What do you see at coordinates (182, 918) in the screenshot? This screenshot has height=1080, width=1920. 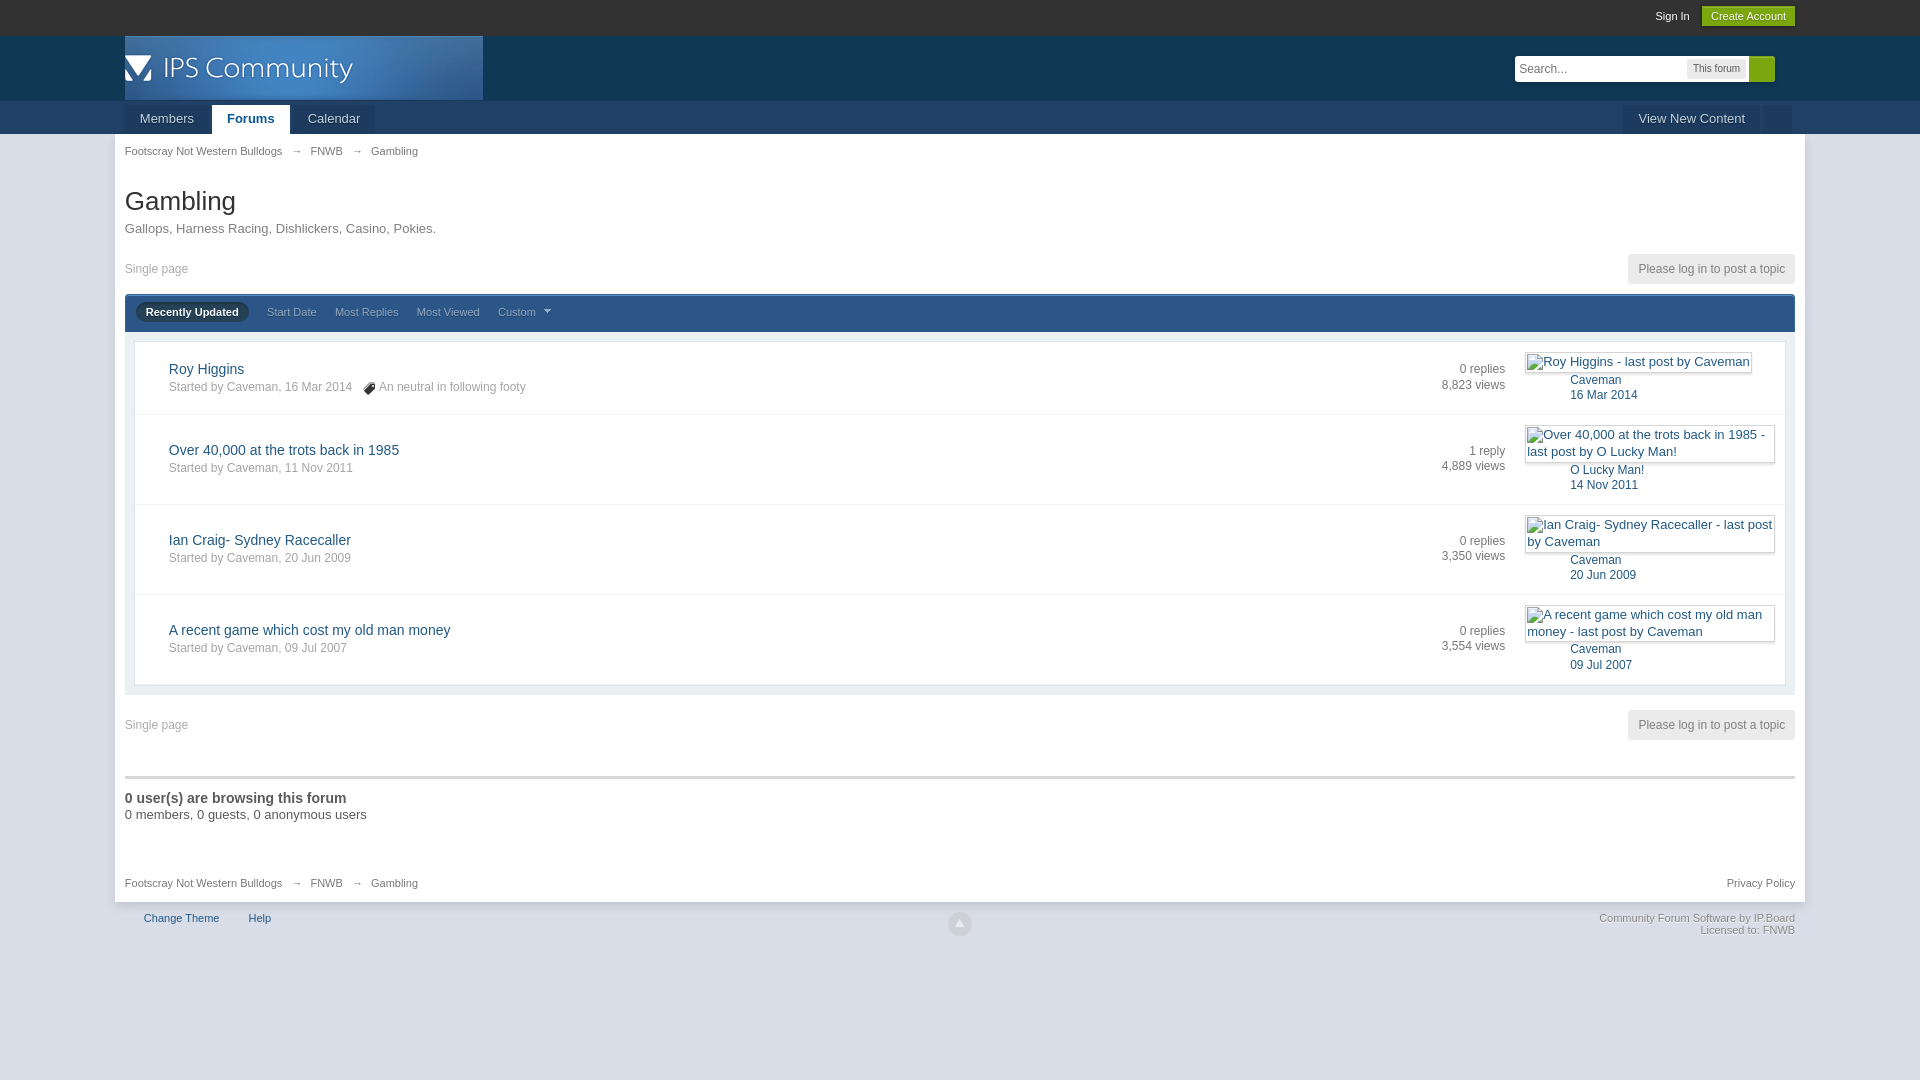 I see `Change Theme` at bounding box center [182, 918].